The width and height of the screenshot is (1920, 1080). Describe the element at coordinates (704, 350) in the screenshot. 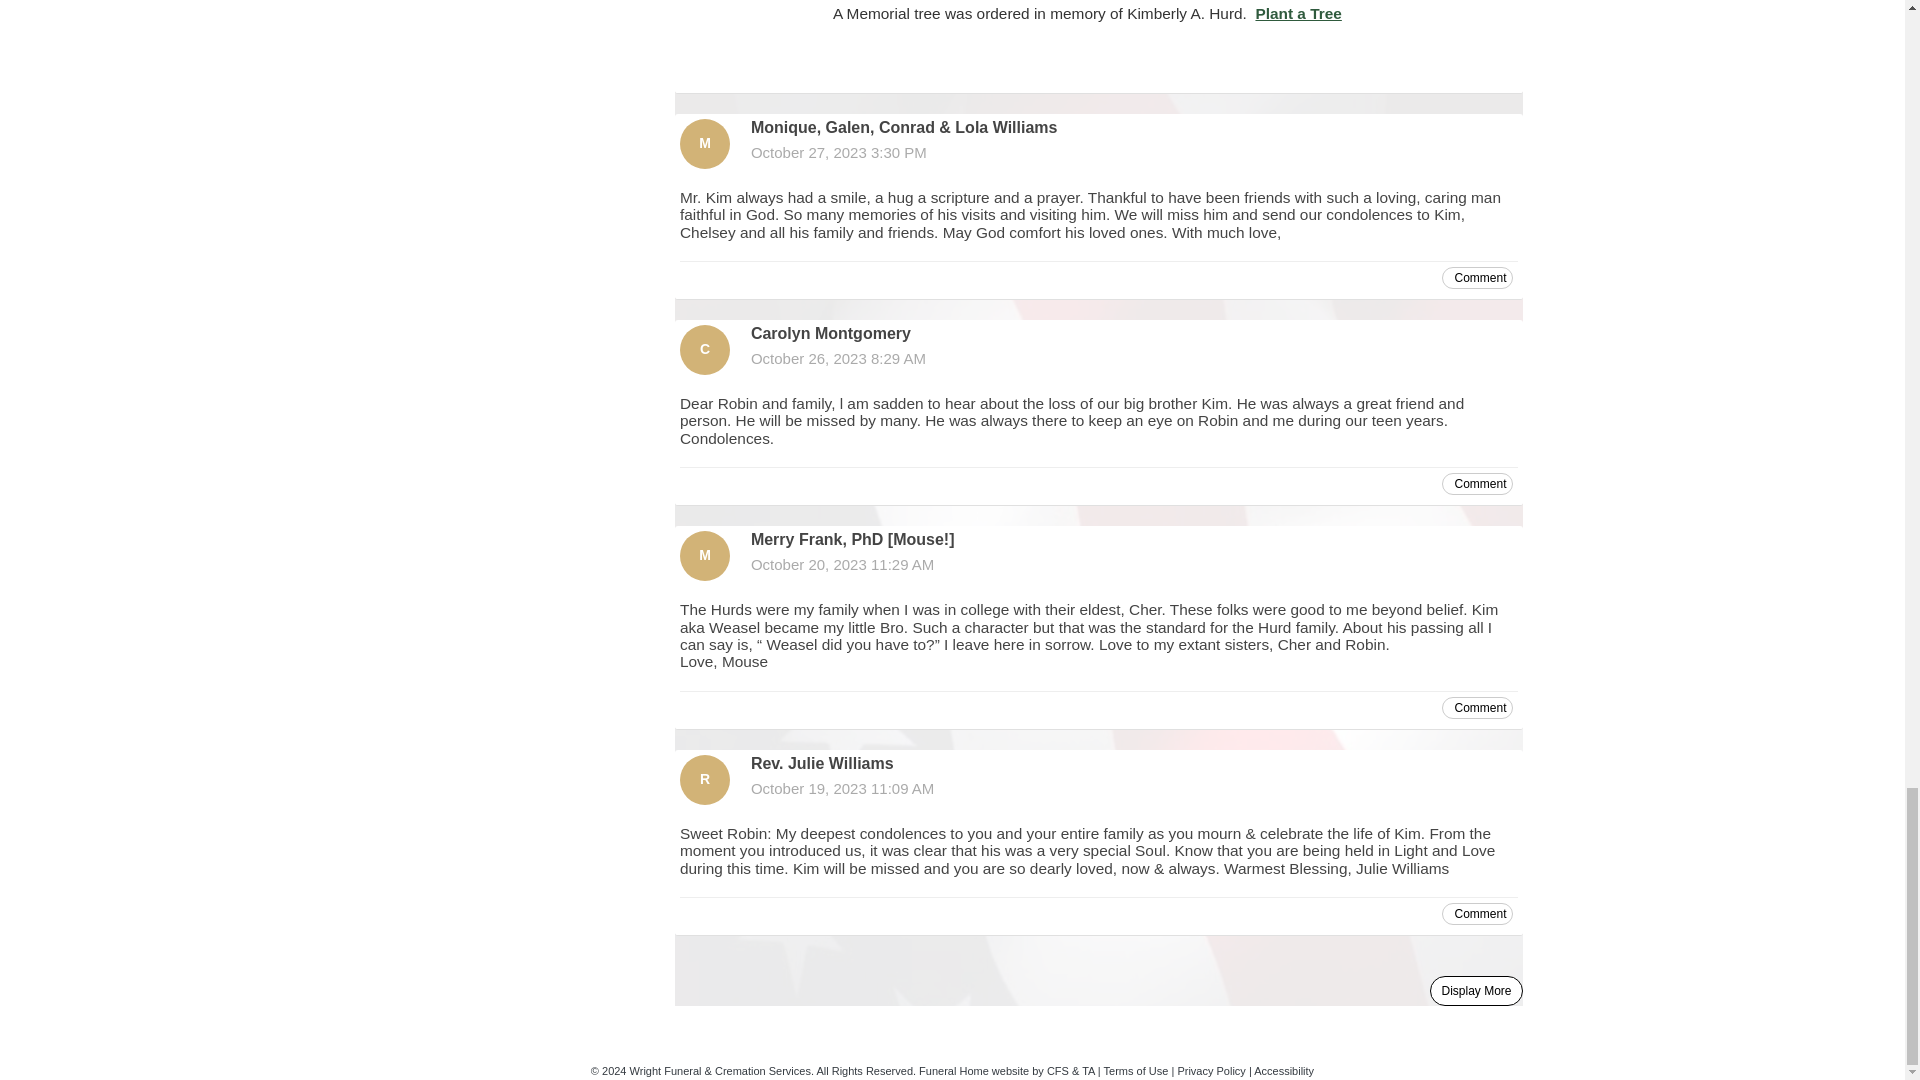

I see `Carolyn Montgomery` at that location.